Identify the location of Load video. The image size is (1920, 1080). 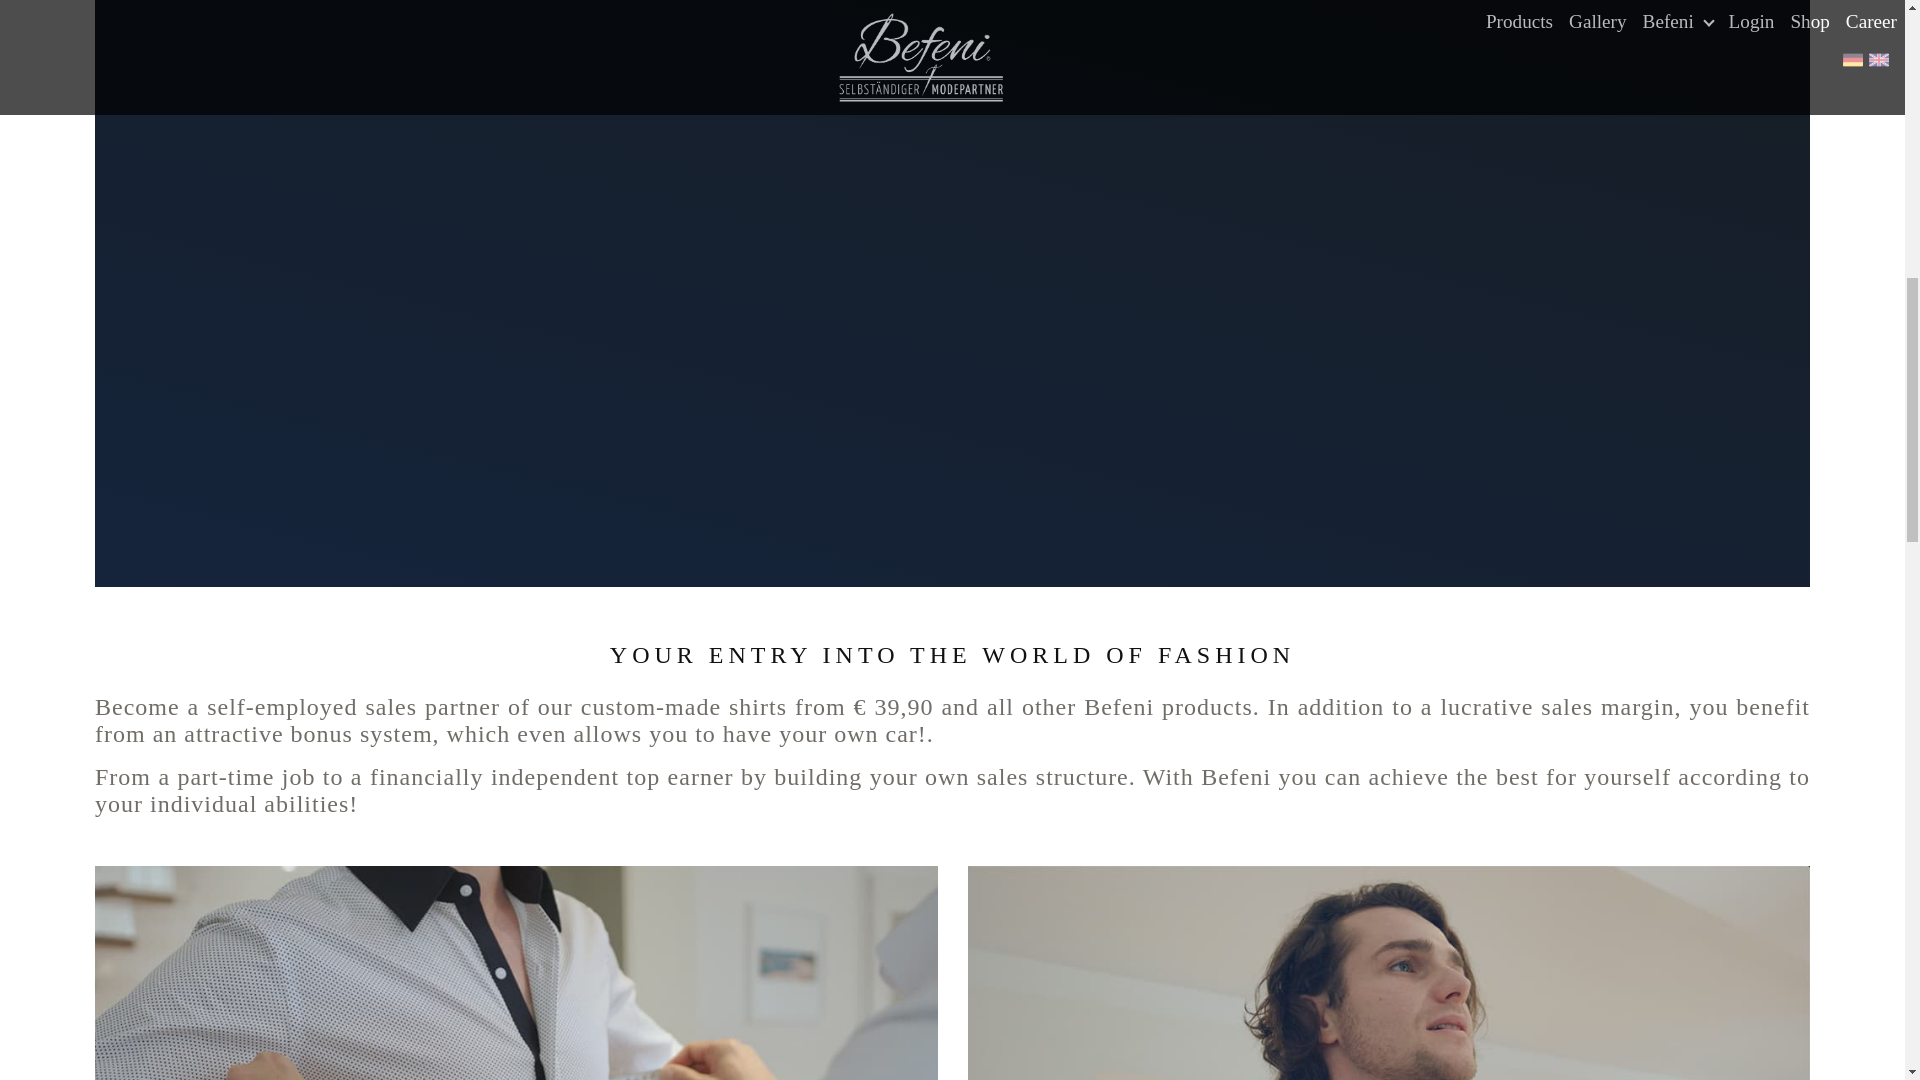
(228, 748).